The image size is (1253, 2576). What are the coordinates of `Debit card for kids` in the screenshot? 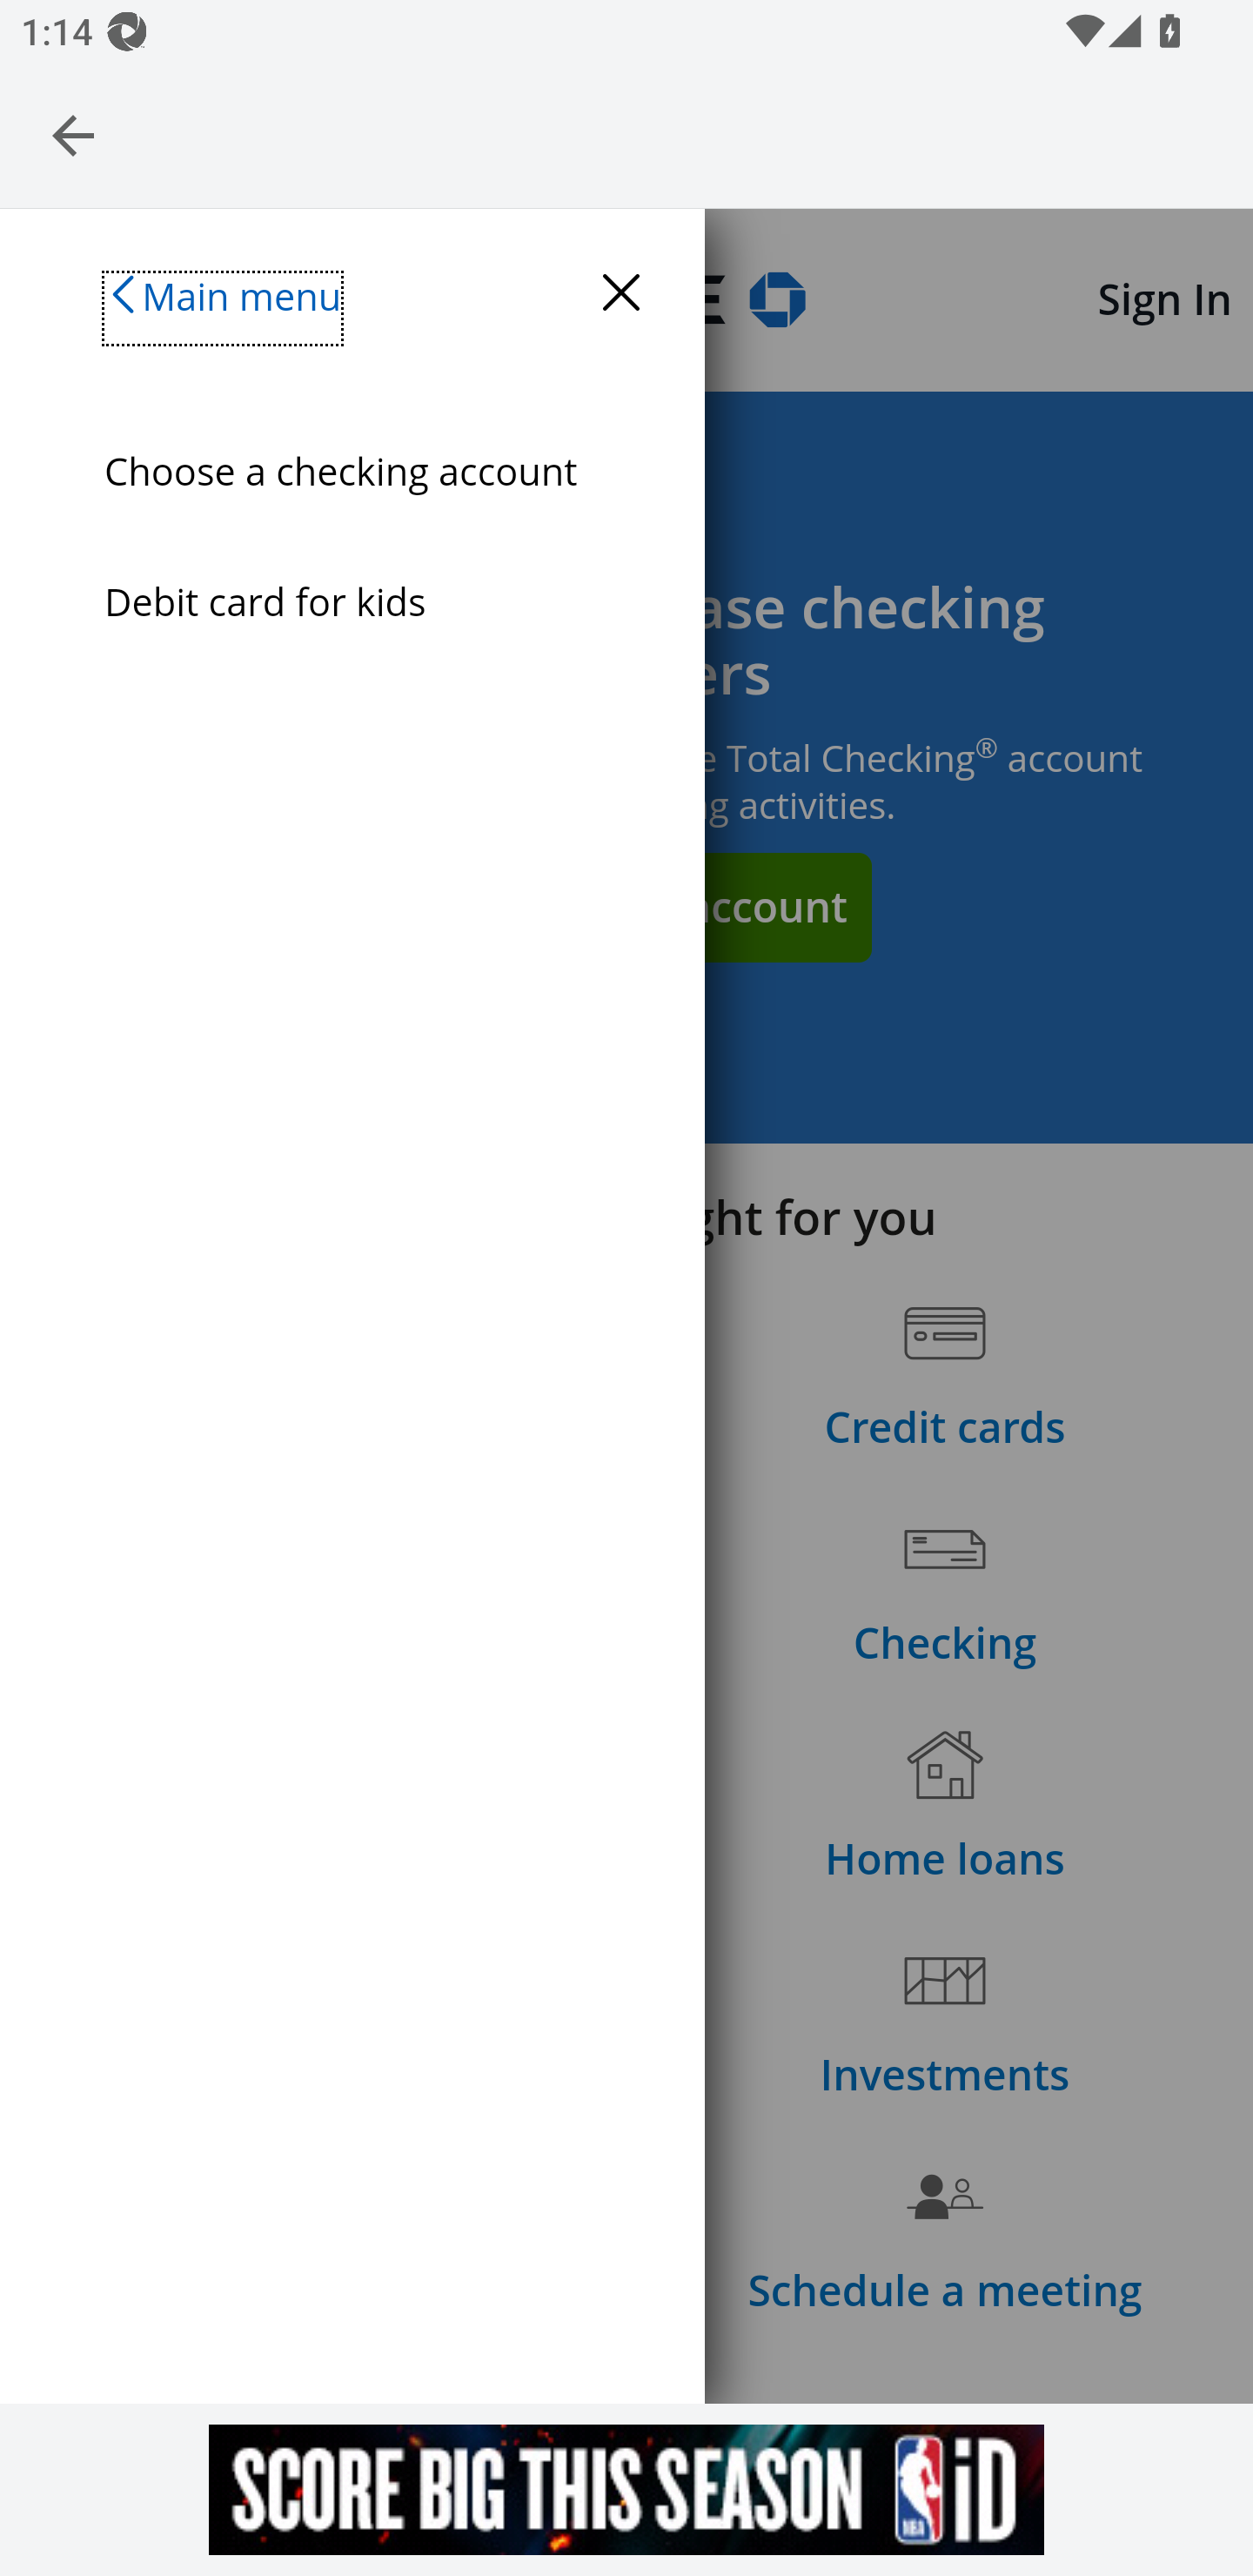 It's located at (372, 601).